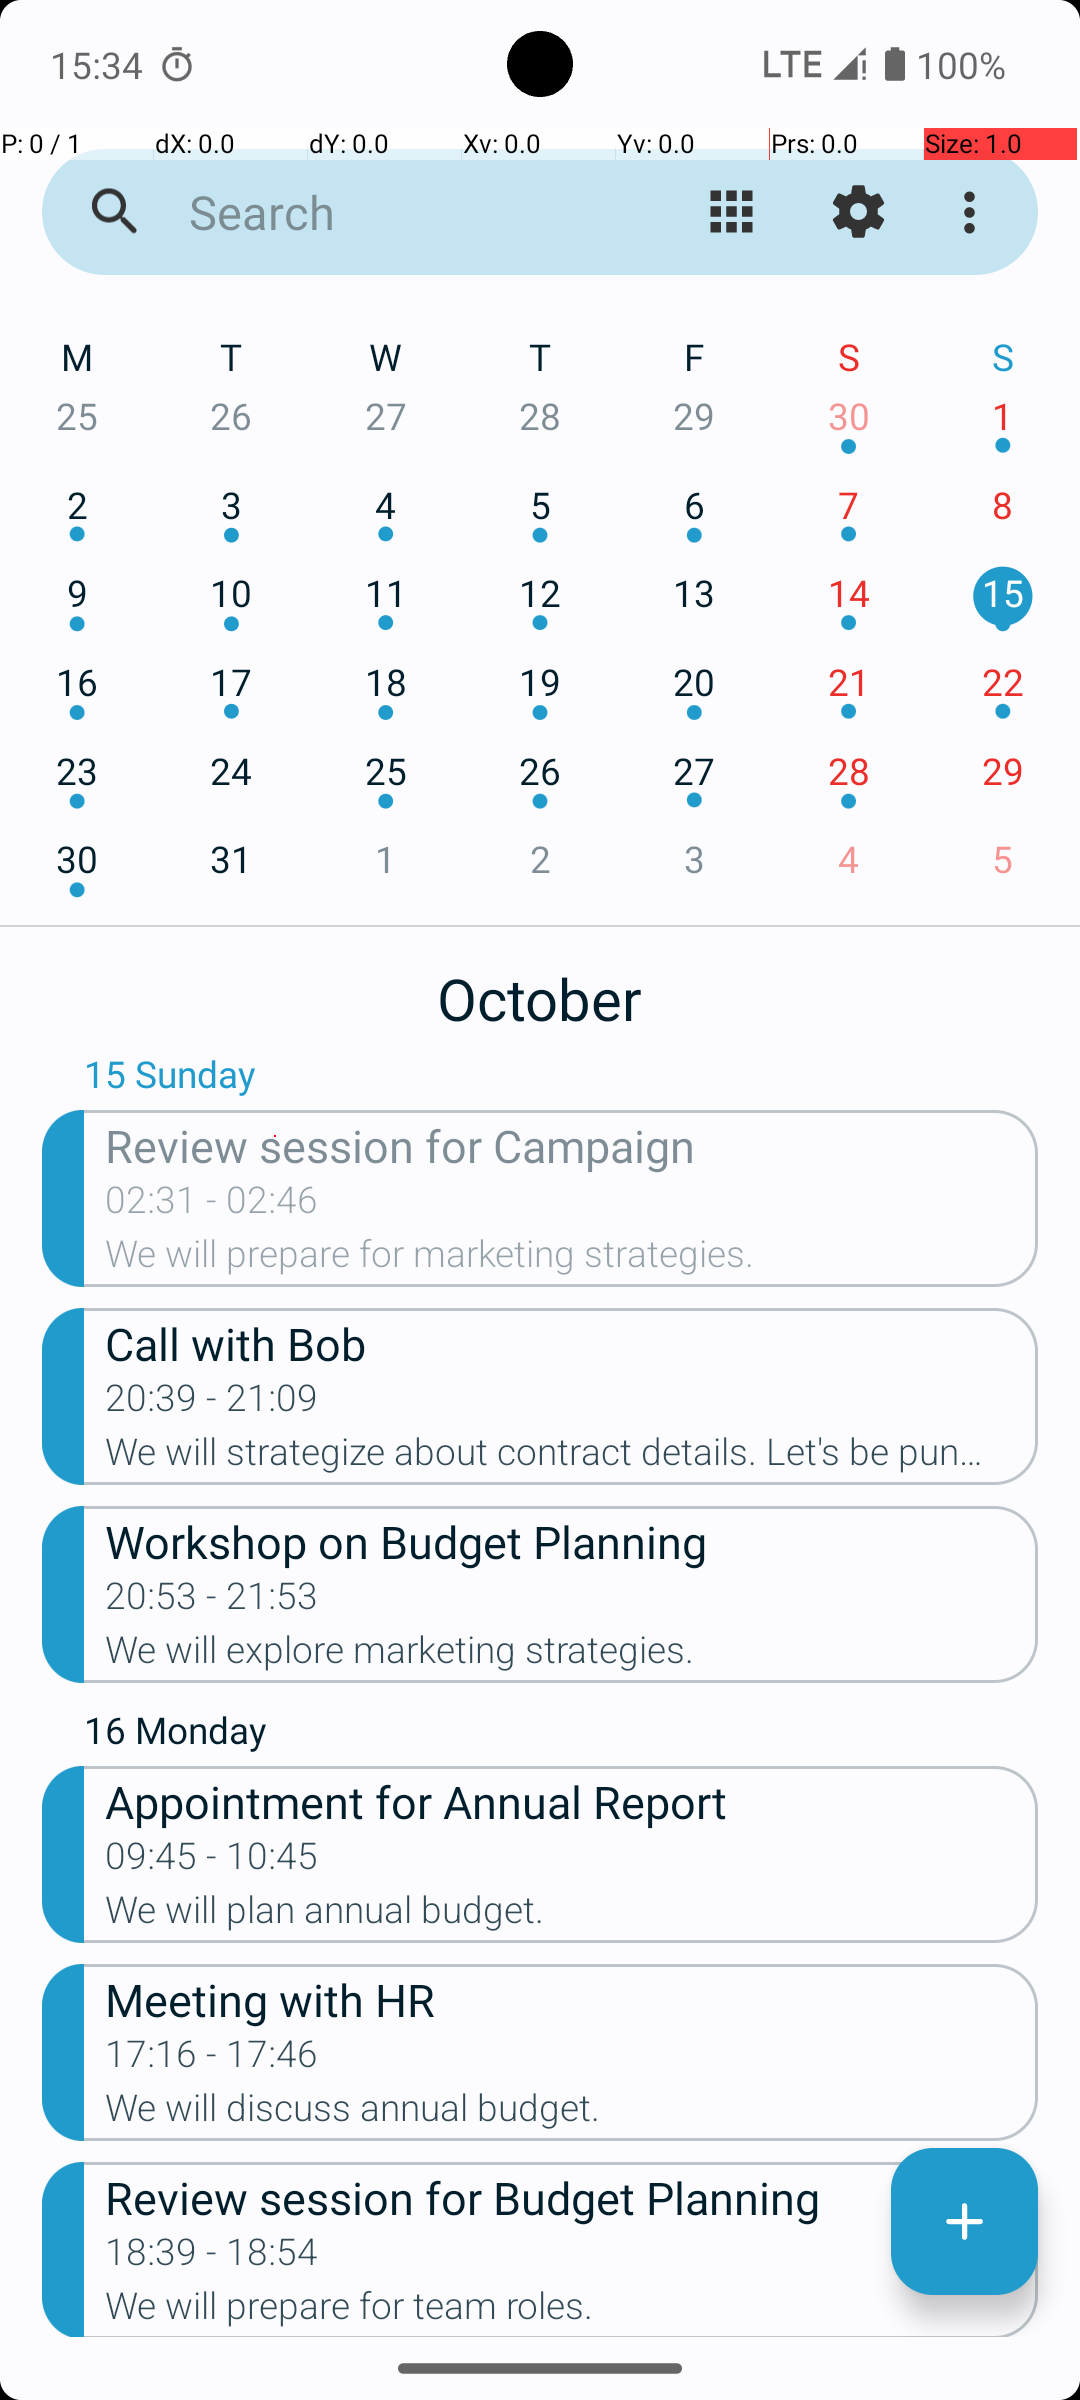 This screenshot has width=1080, height=2400. Describe the element at coordinates (572, 1656) in the screenshot. I see `We will explore marketing strategies.` at that location.